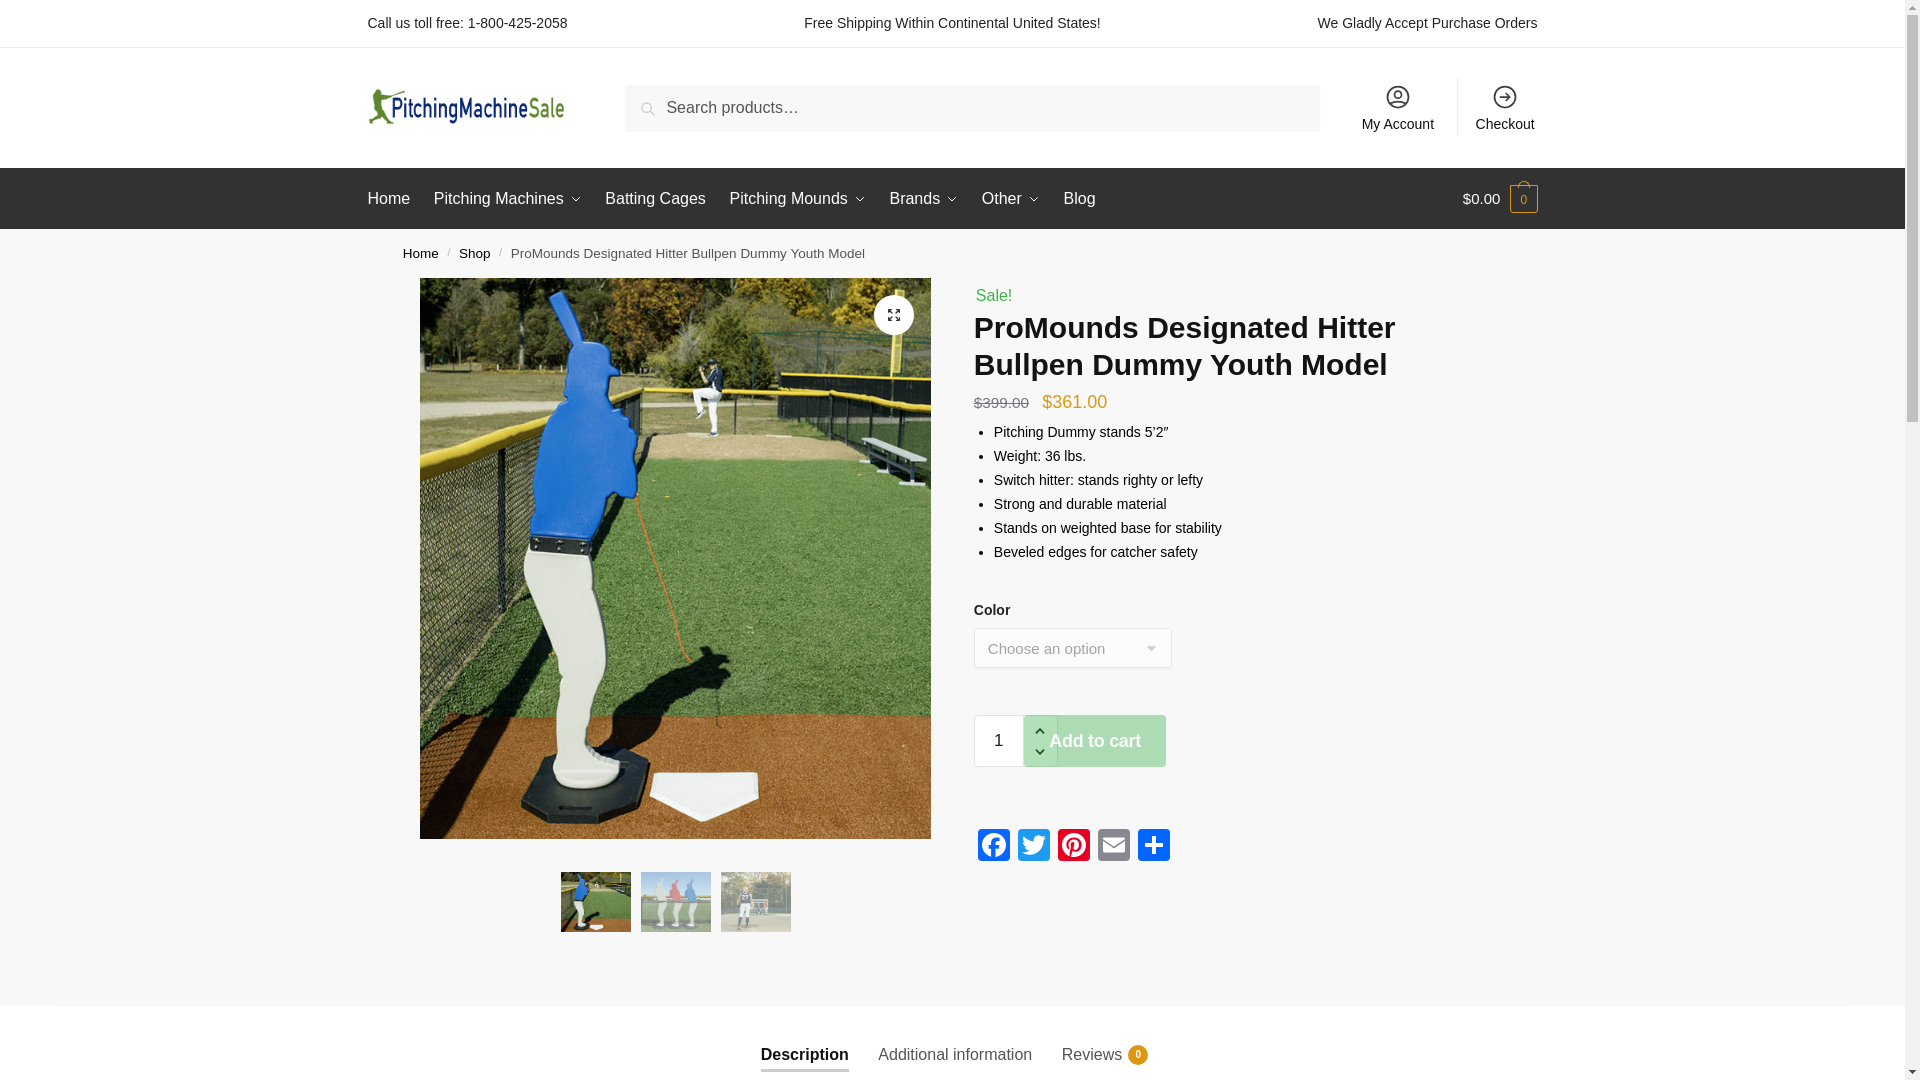 The width and height of the screenshot is (1920, 1080). Describe the element at coordinates (1500, 198) in the screenshot. I see `View your shopping cart` at that location.